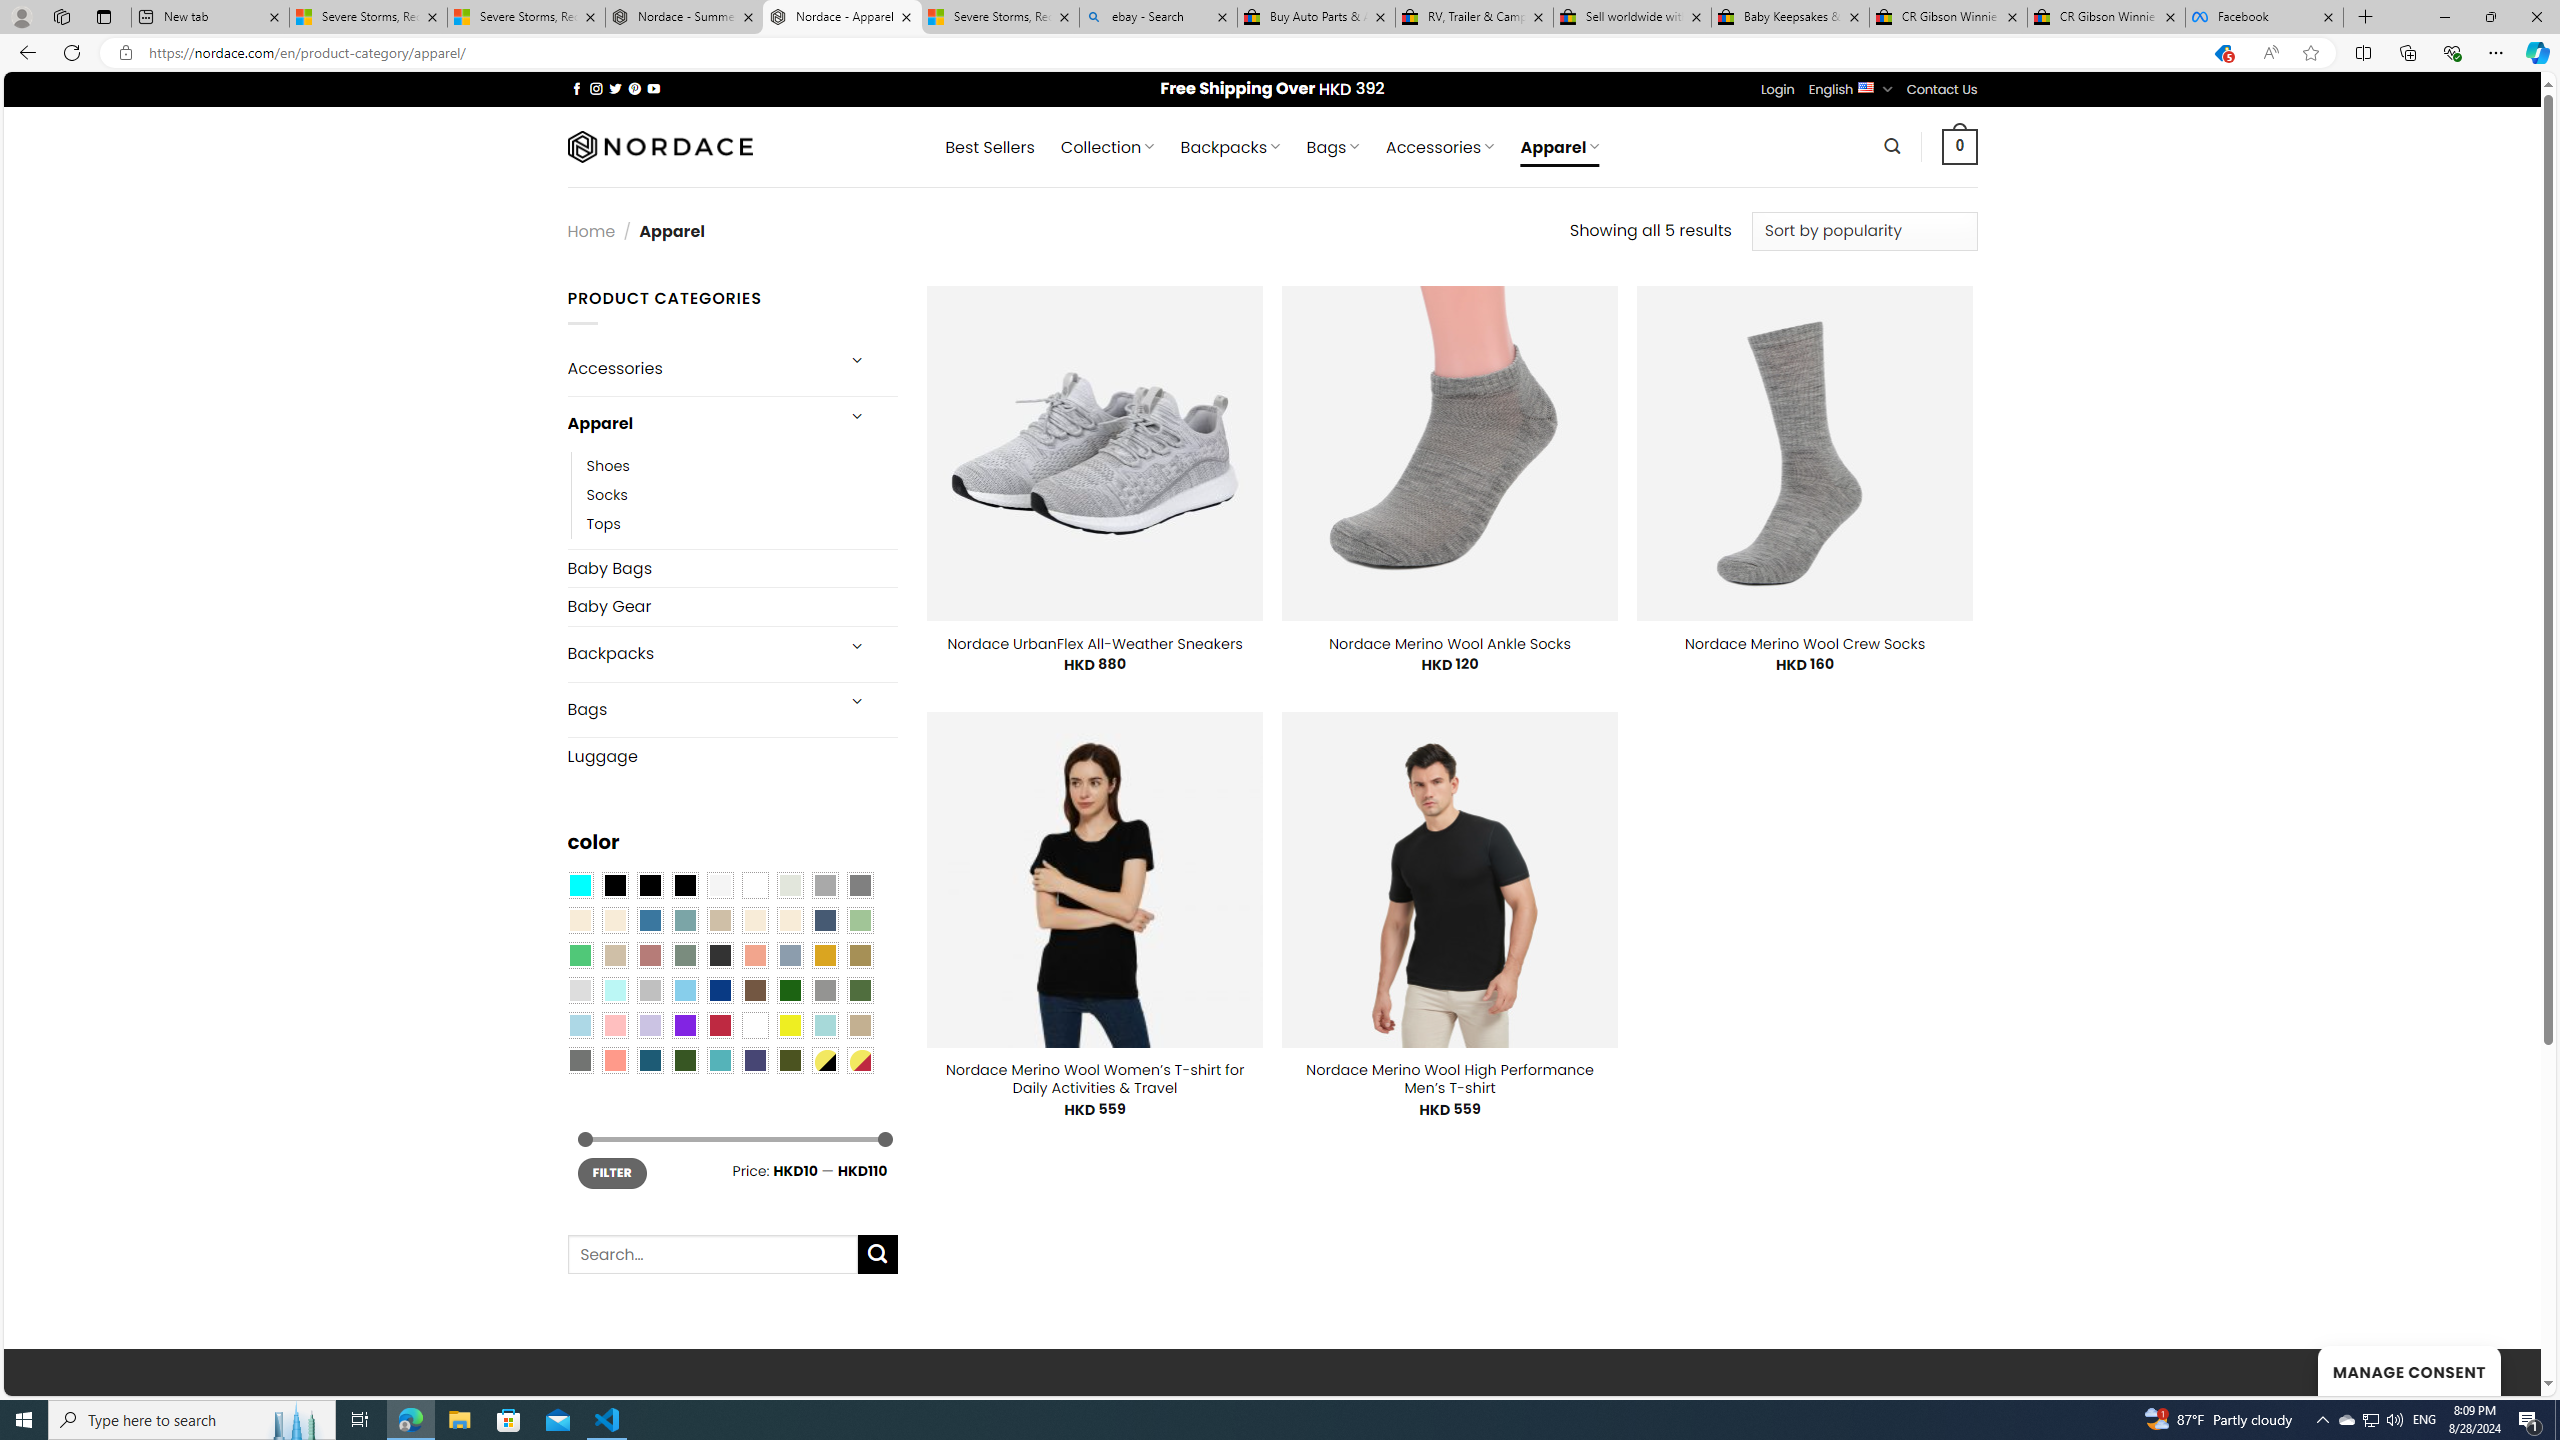 The width and height of the screenshot is (2560, 1440). I want to click on Purple Navy, so click(755, 1059).